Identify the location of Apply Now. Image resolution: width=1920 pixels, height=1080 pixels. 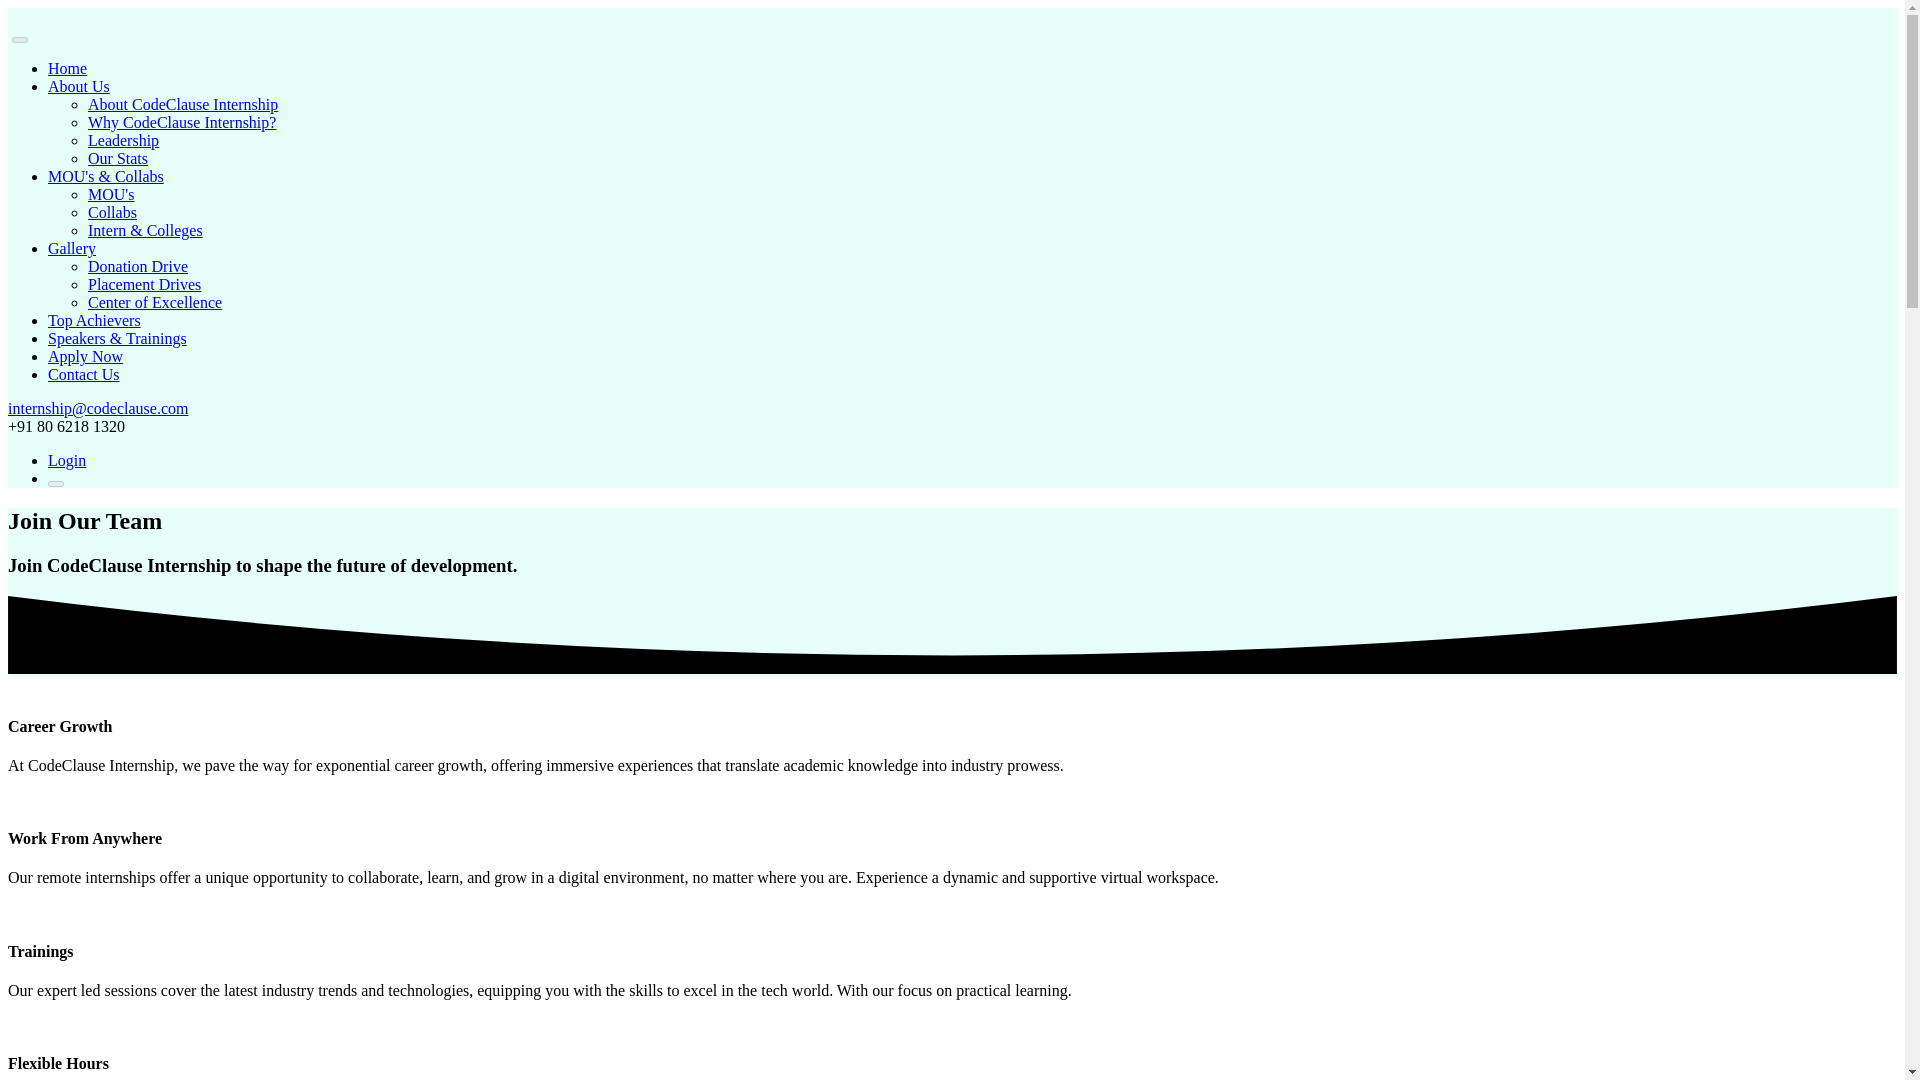
(85, 356).